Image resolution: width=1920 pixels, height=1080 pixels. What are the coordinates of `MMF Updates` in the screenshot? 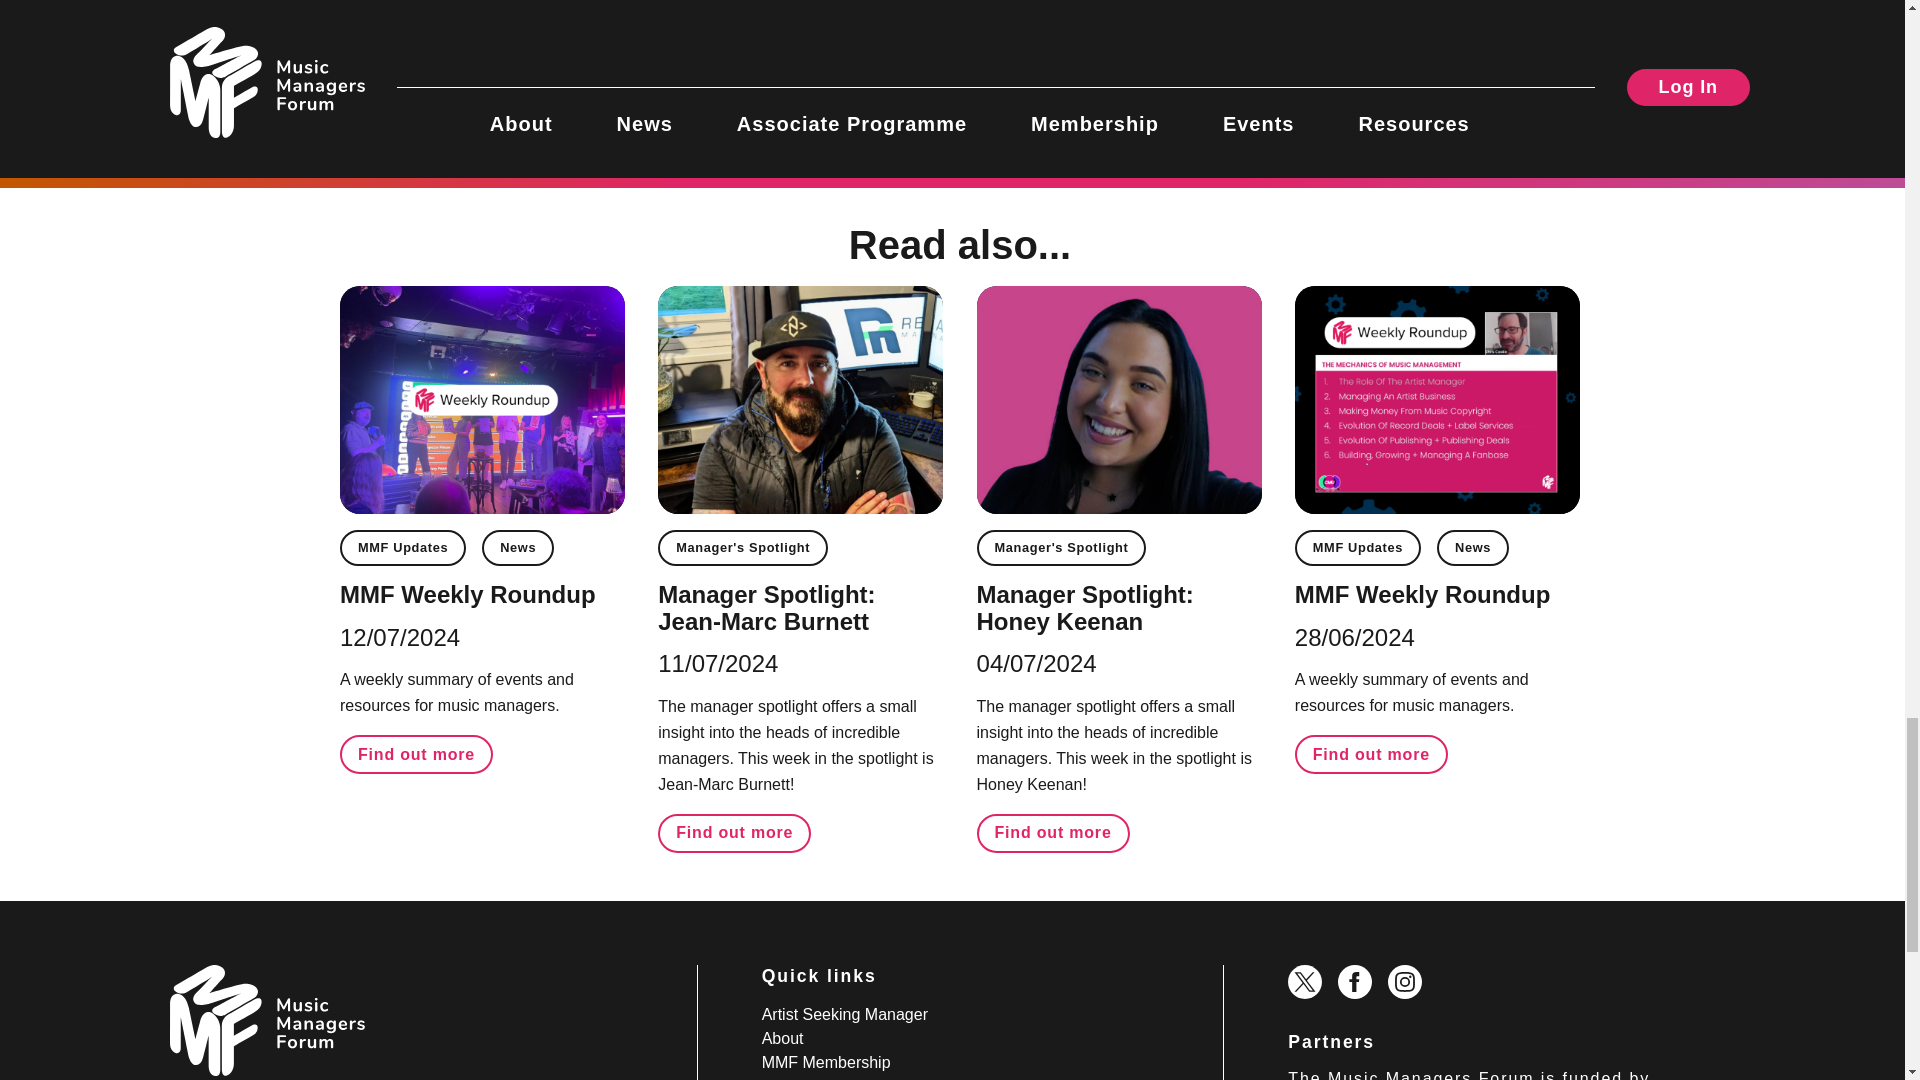 It's located at (402, 548).